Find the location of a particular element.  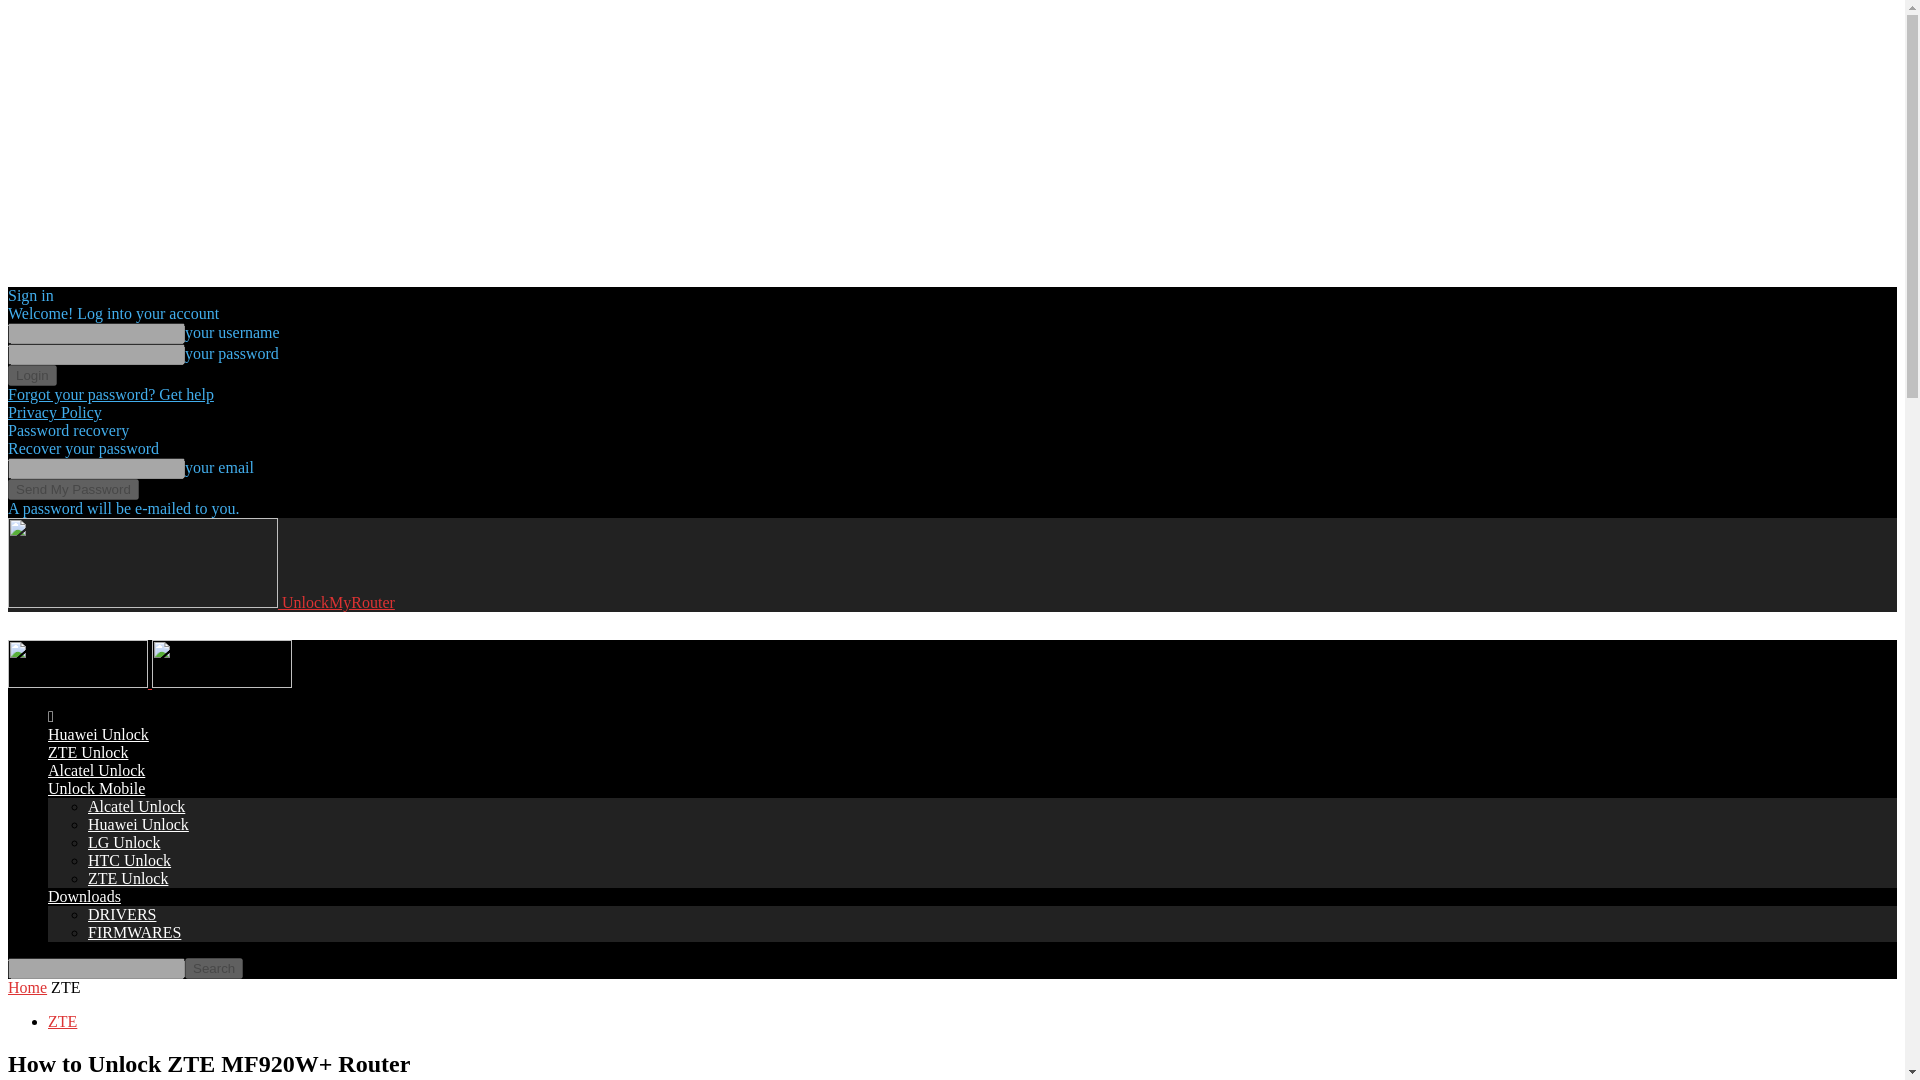

LG Unlock is located at coordinates (124, 842).